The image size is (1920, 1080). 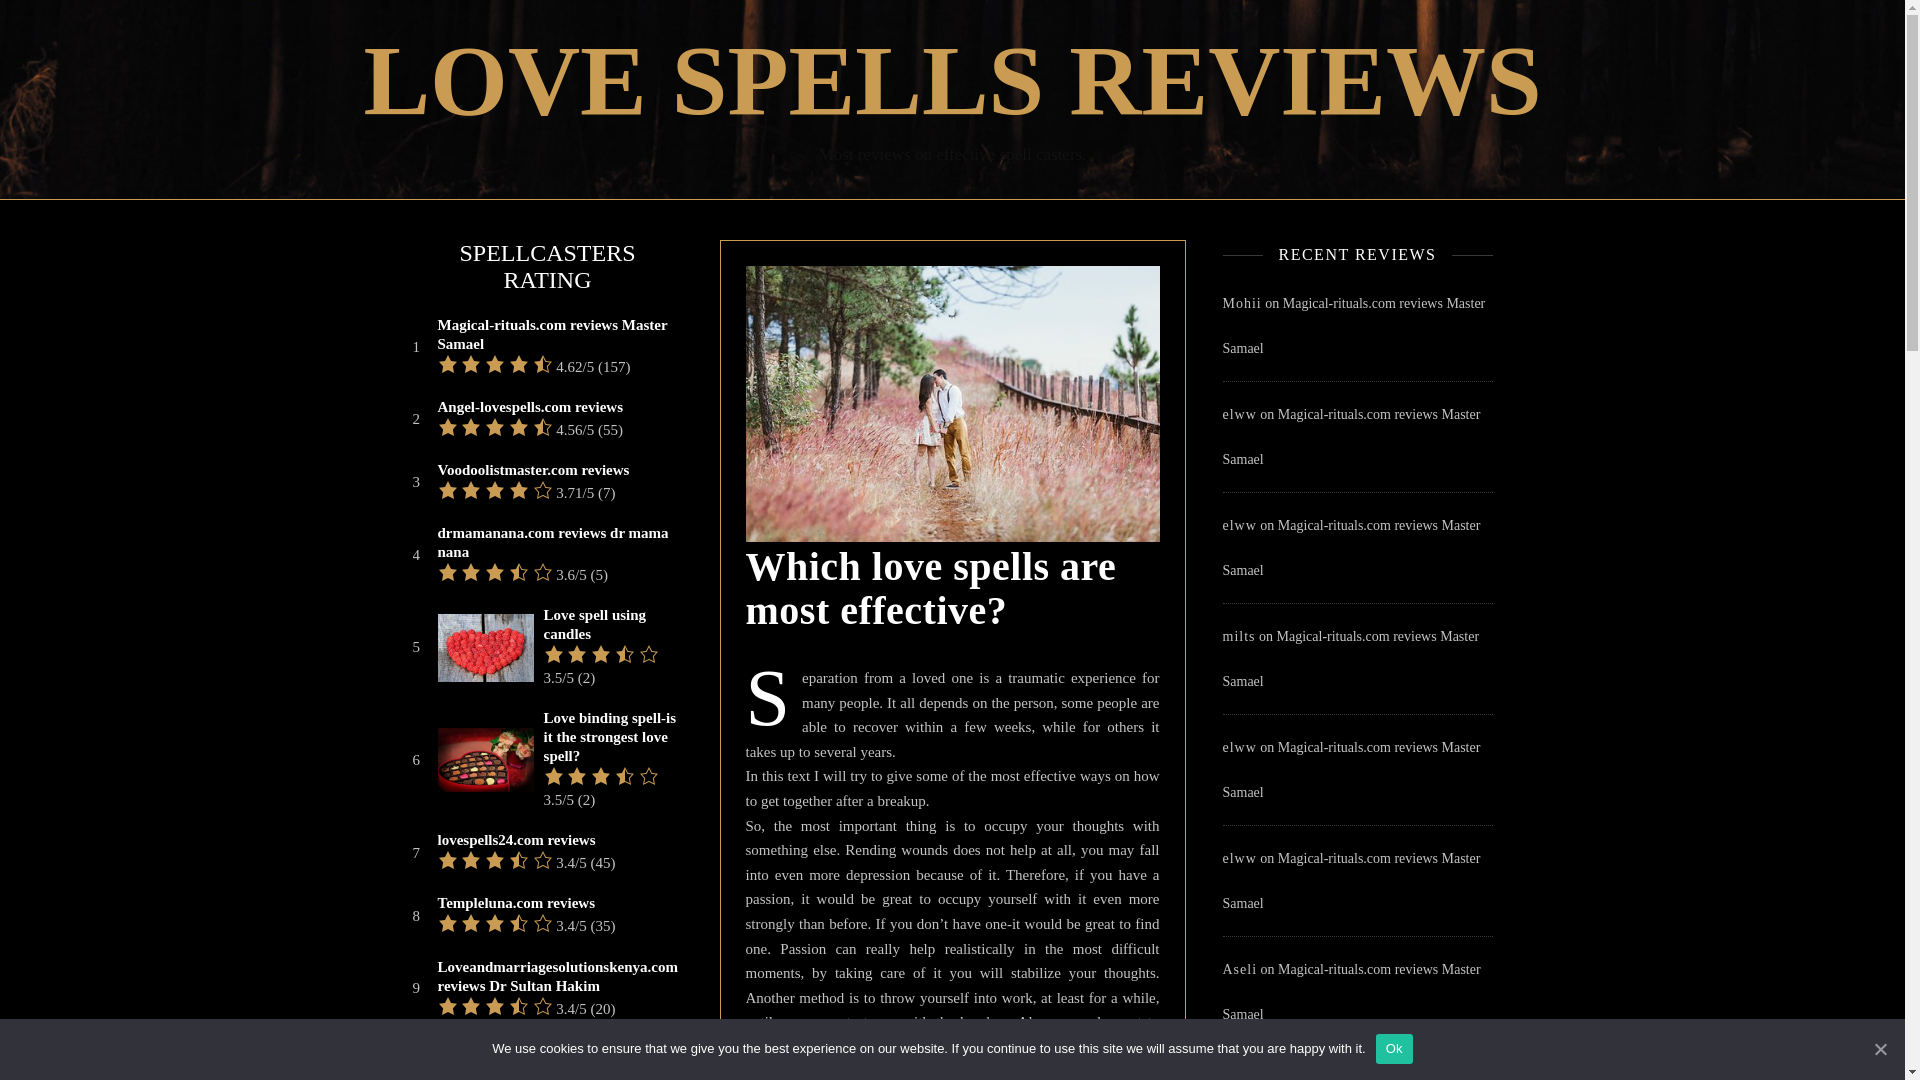 I want to click on Magical-rituals.com reviews Master Samael, so click(x=1350, y=881).